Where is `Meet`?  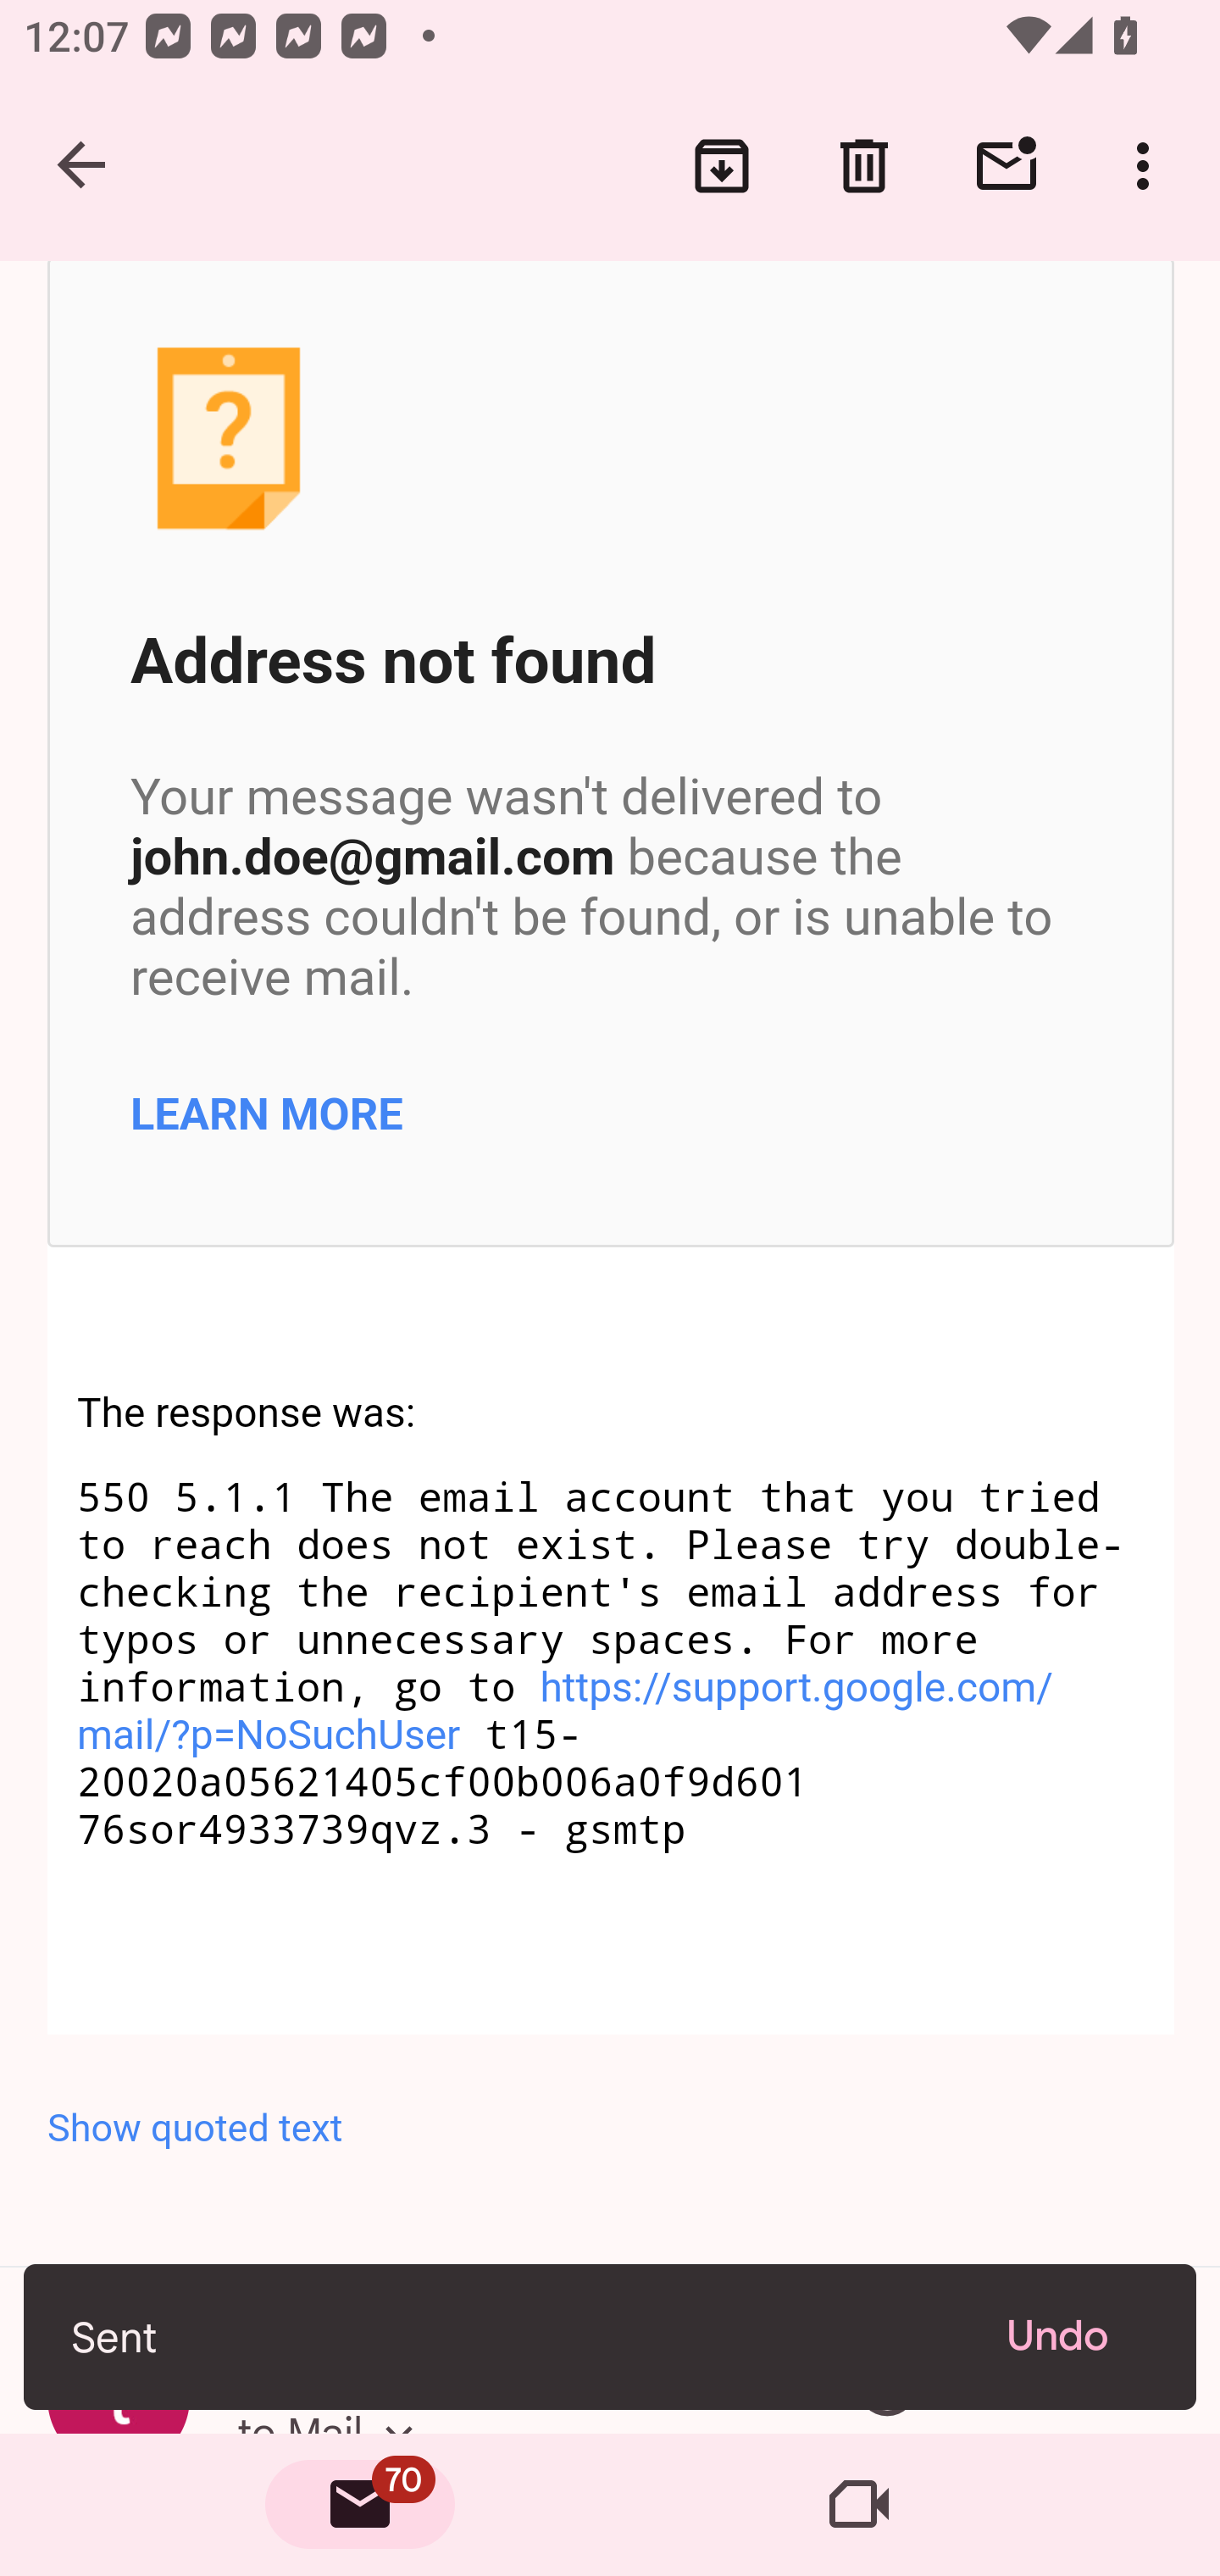 Meet is located at coordinates (859, 2505).